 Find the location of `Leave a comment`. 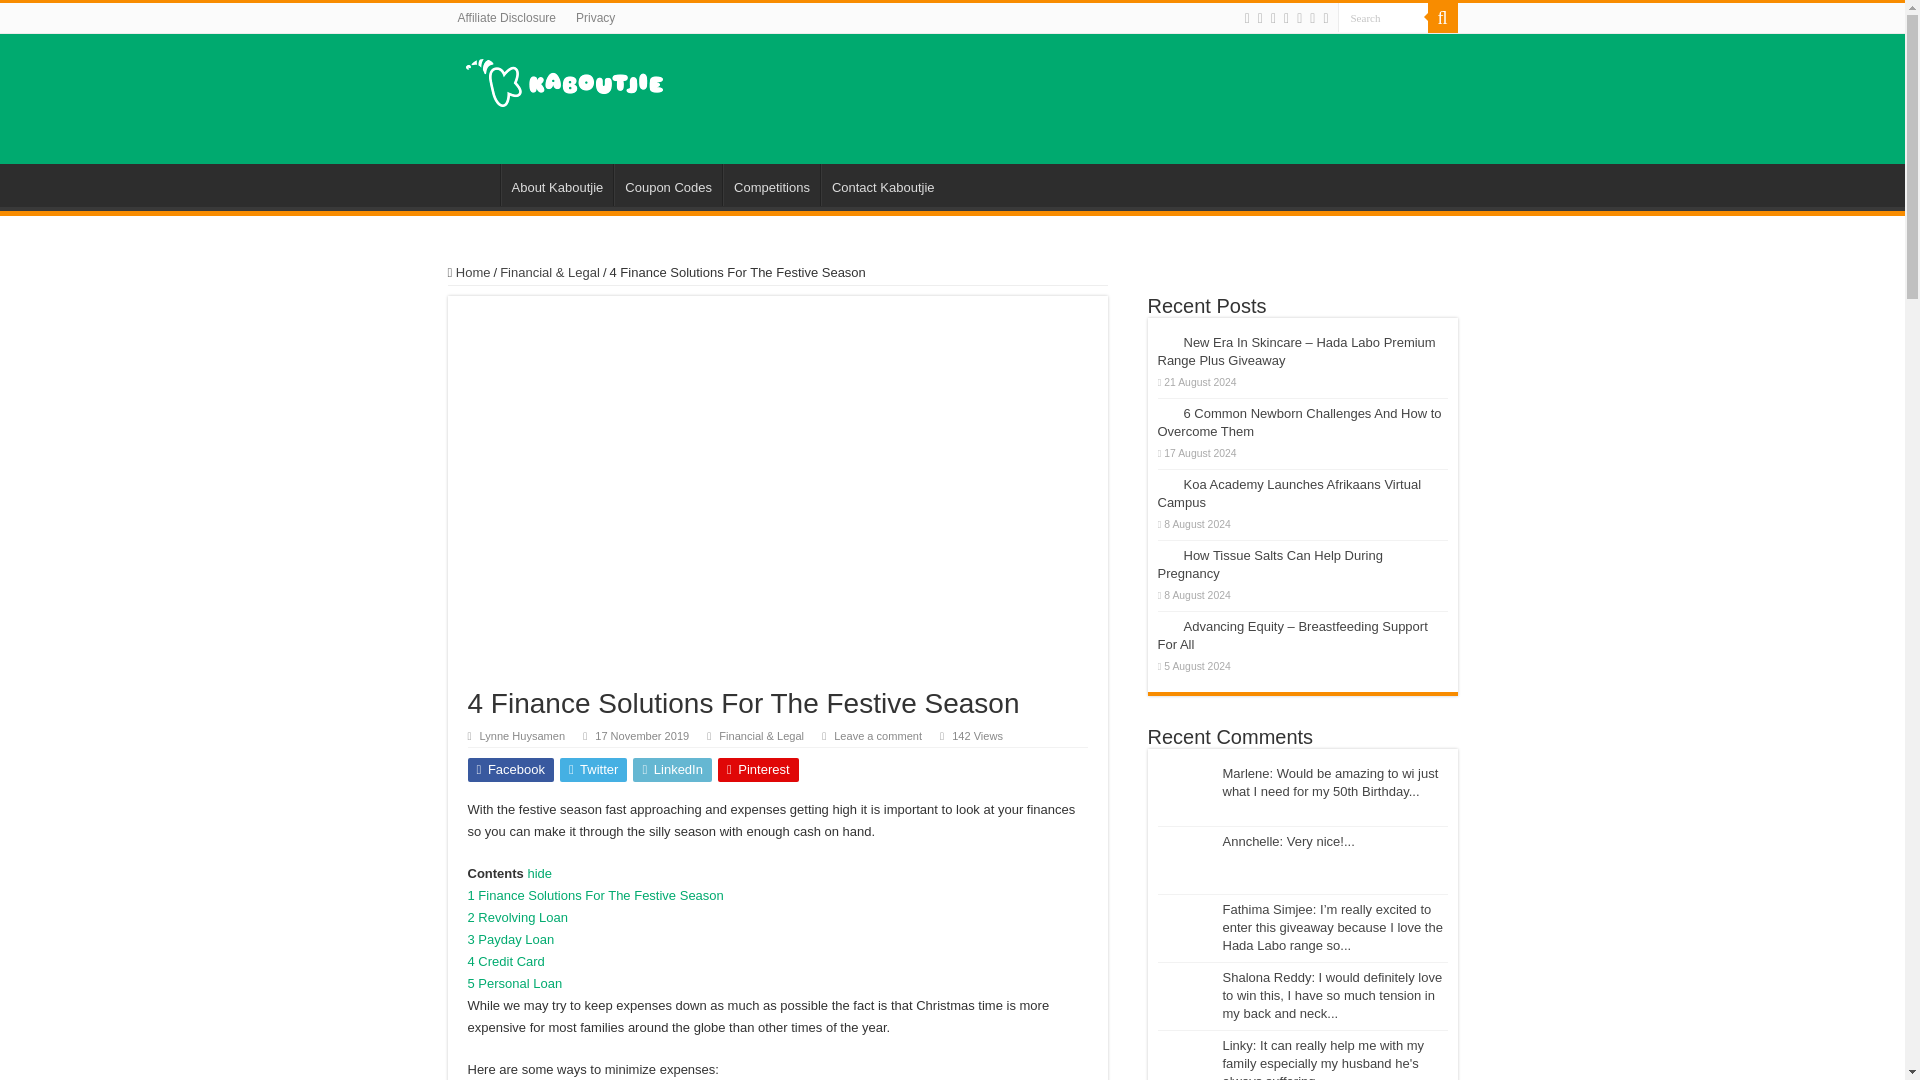

Leave a comment is located at coordinates (877, 736).